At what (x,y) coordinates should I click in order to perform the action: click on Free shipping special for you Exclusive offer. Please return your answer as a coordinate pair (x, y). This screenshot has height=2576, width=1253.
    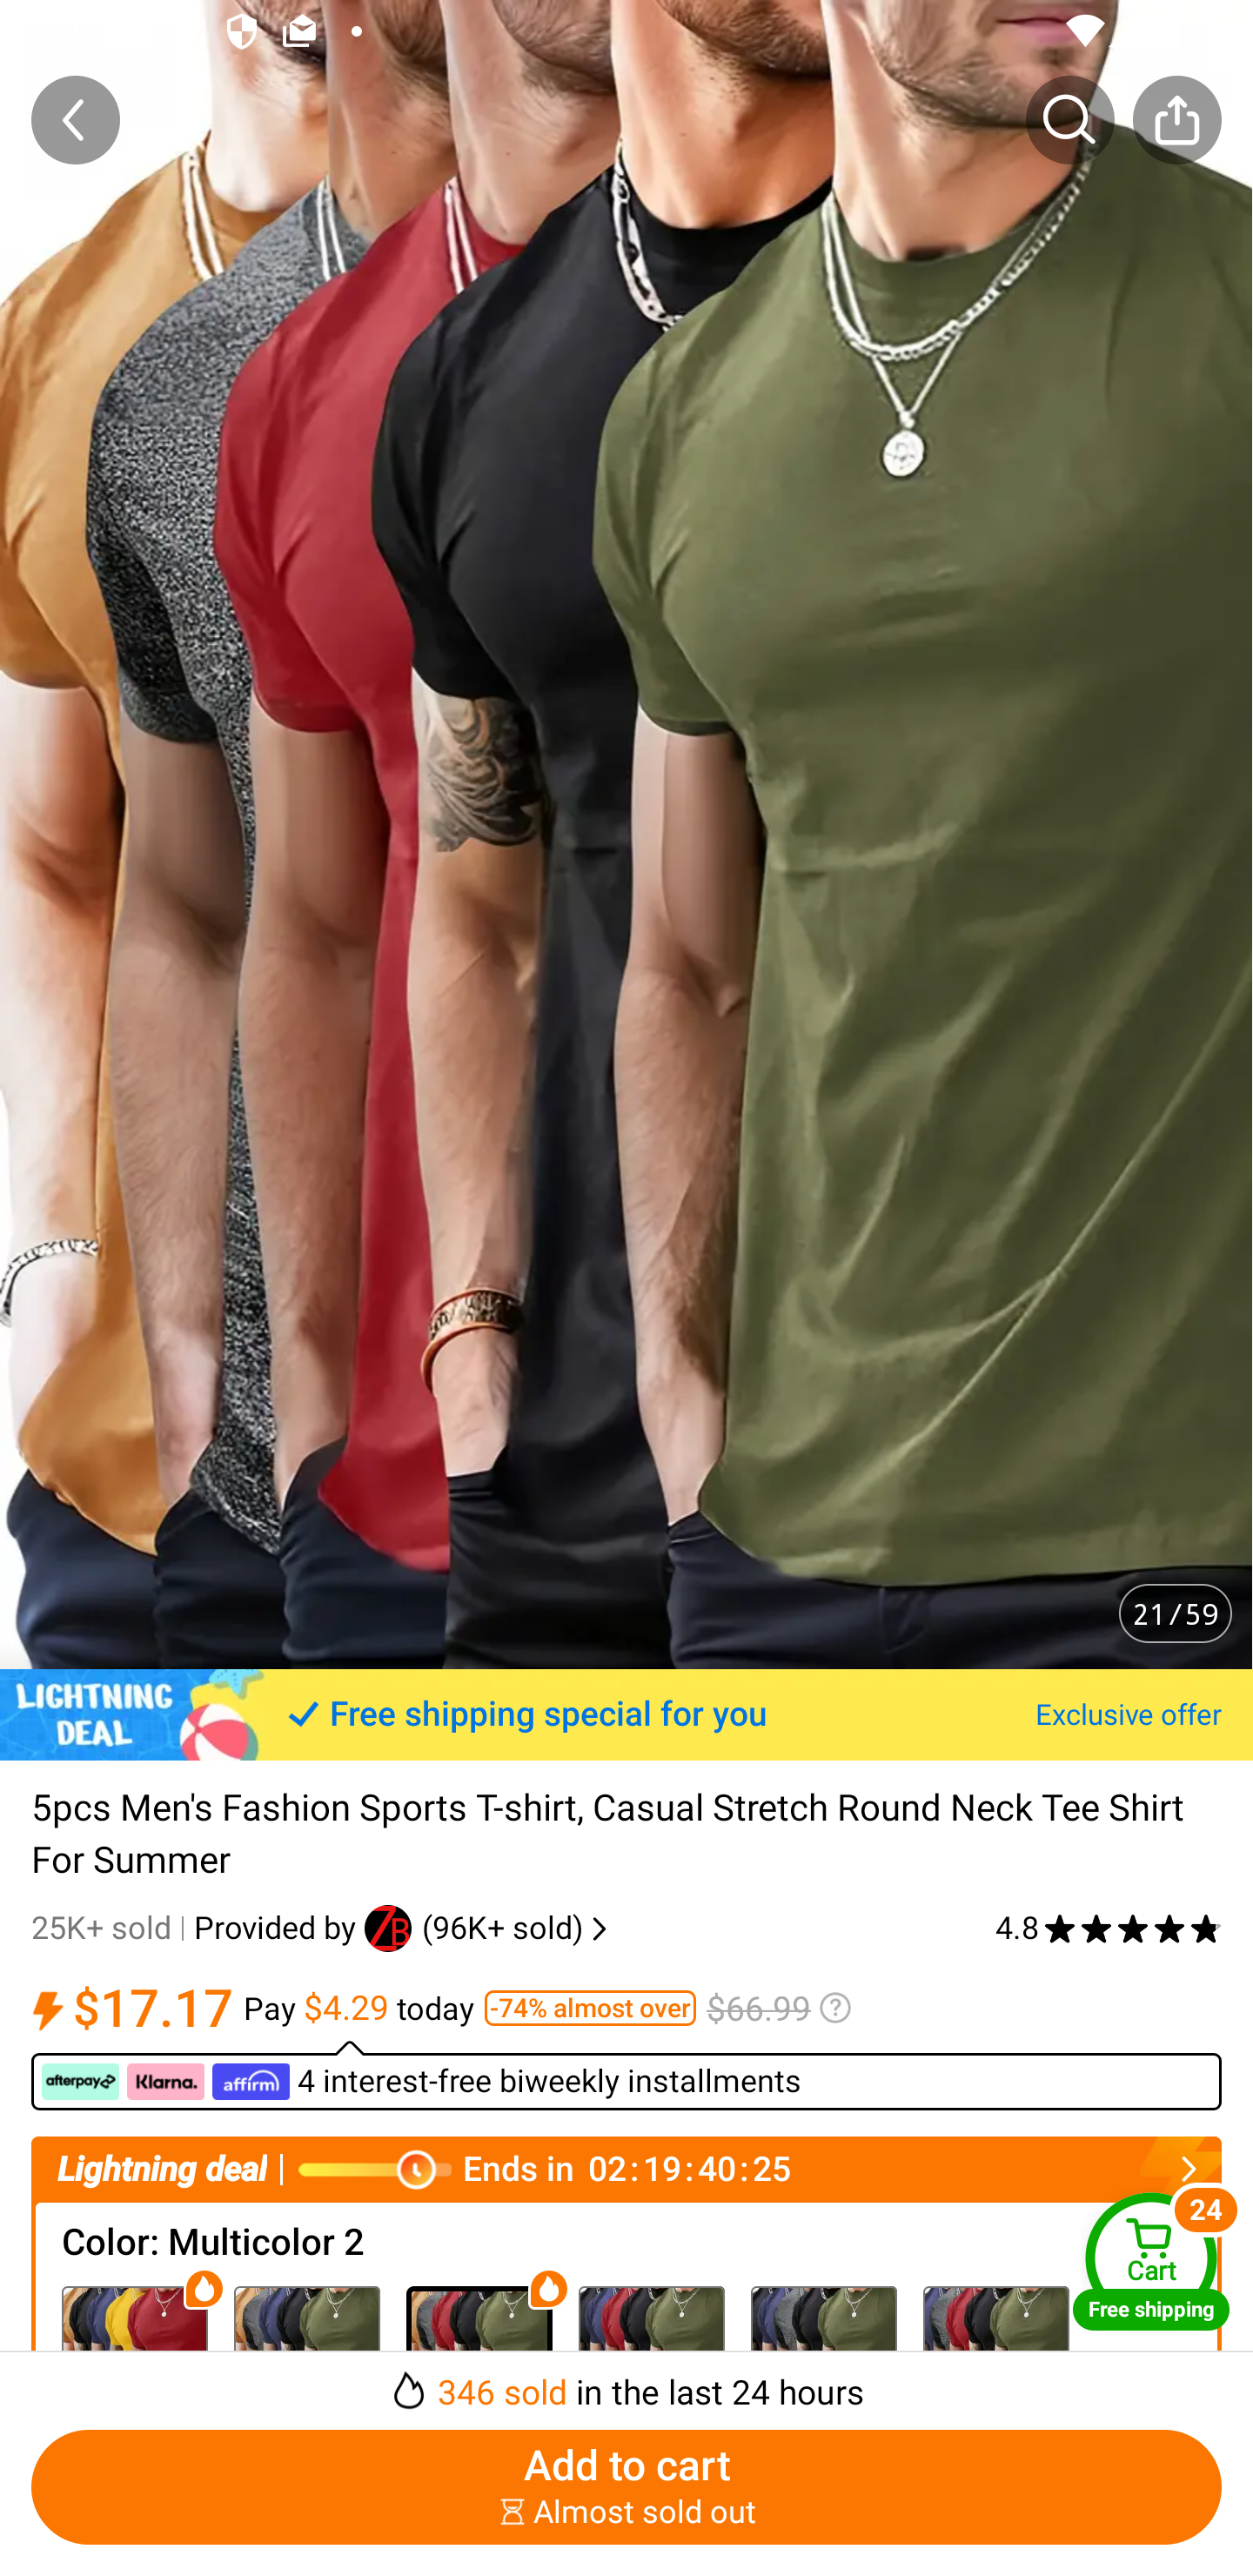
    Looking at the image, I should click on (626, 1714).